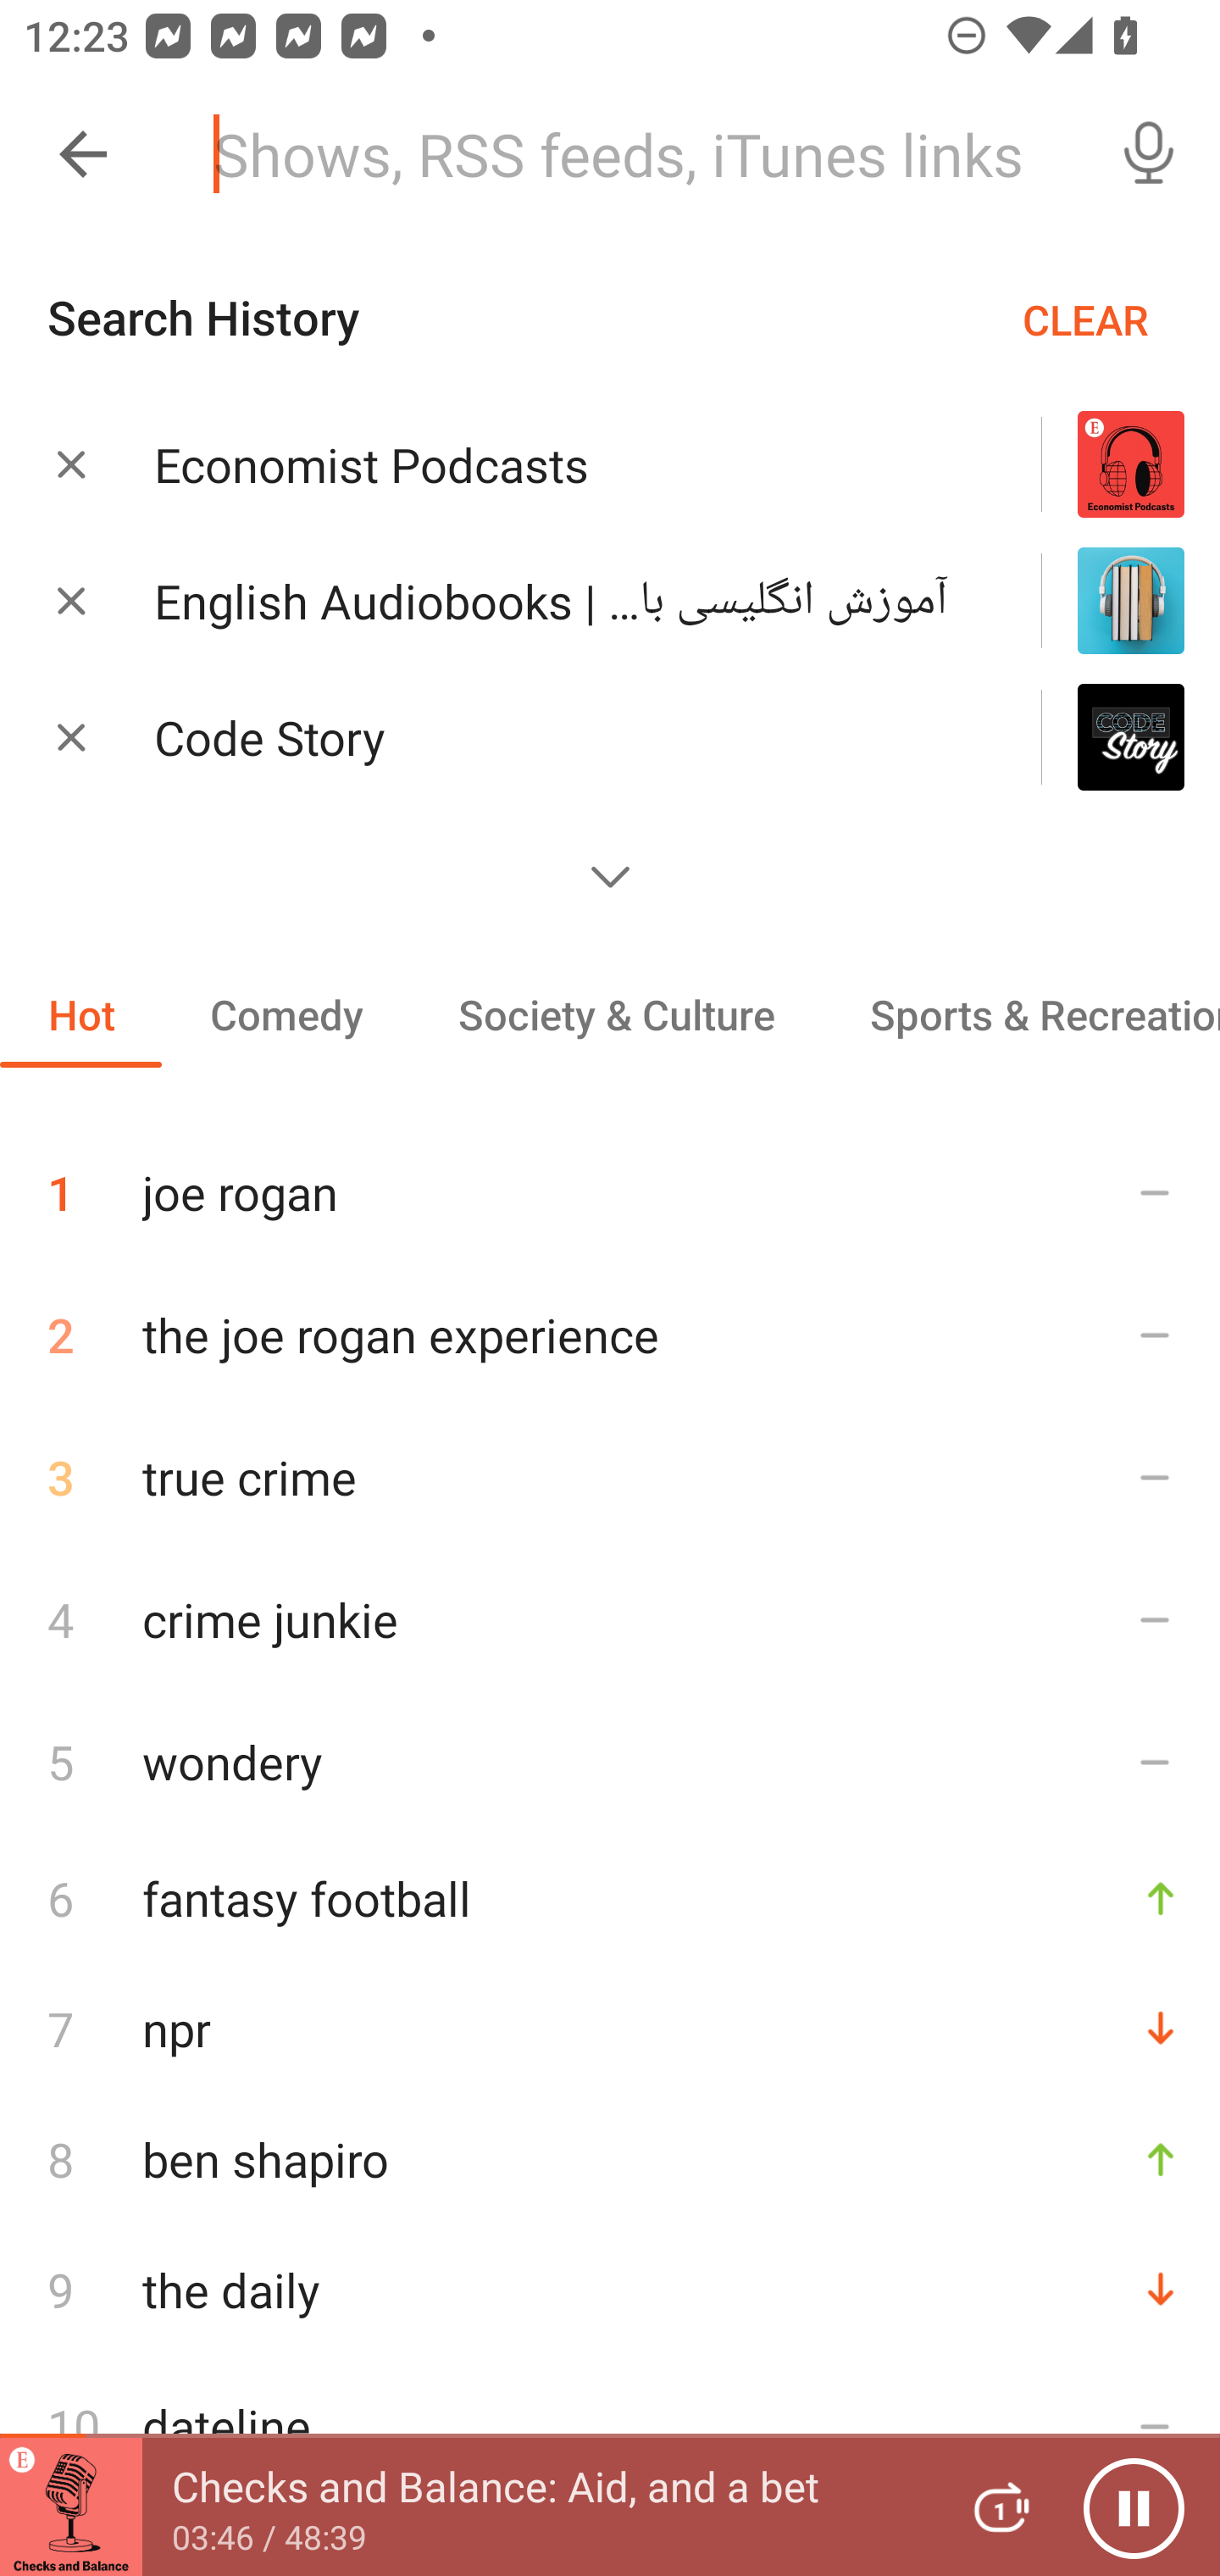 This screenshot has width=1220, height=2576. What do you see at coordinates (1021, 1013) in the screenshot?
I see `Sports & Recreation` at bounding box center [1021, 1013].